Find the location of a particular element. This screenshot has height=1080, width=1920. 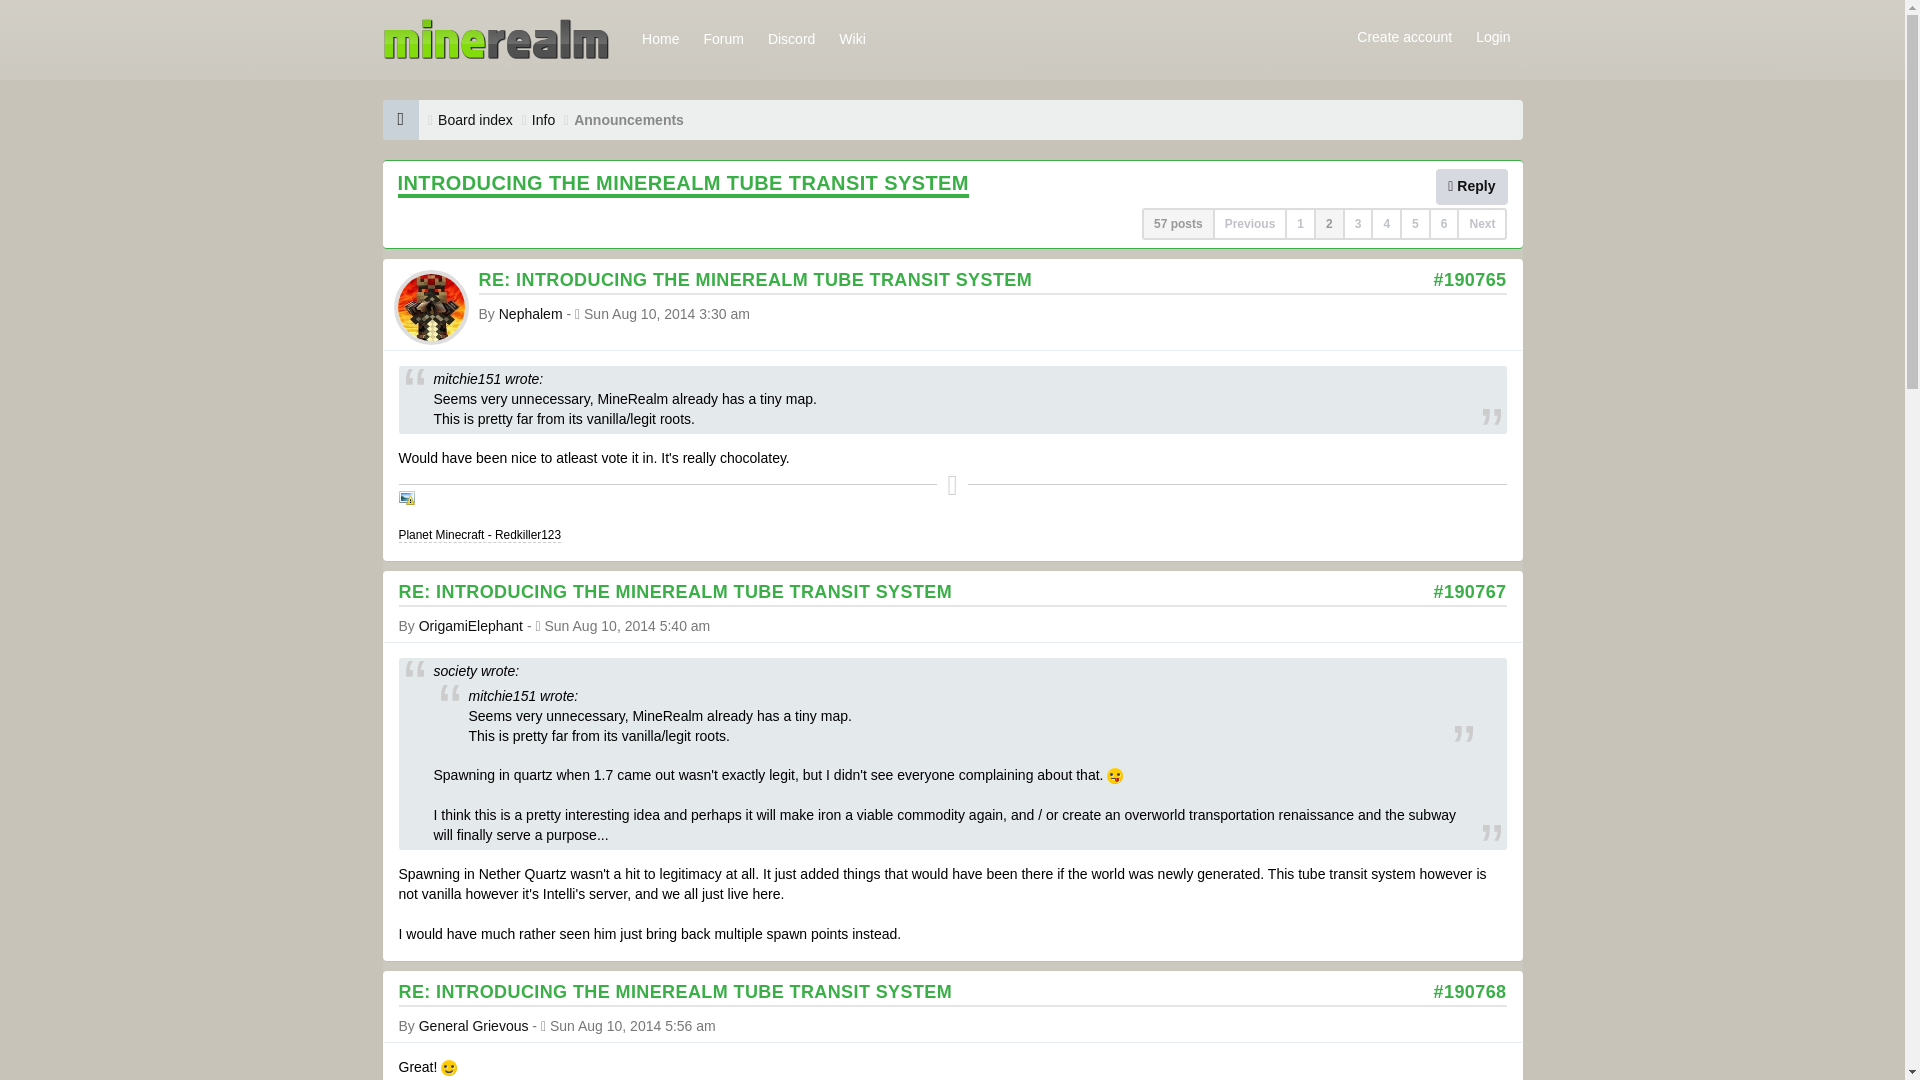

3 is located at coordinates (1358, 224).